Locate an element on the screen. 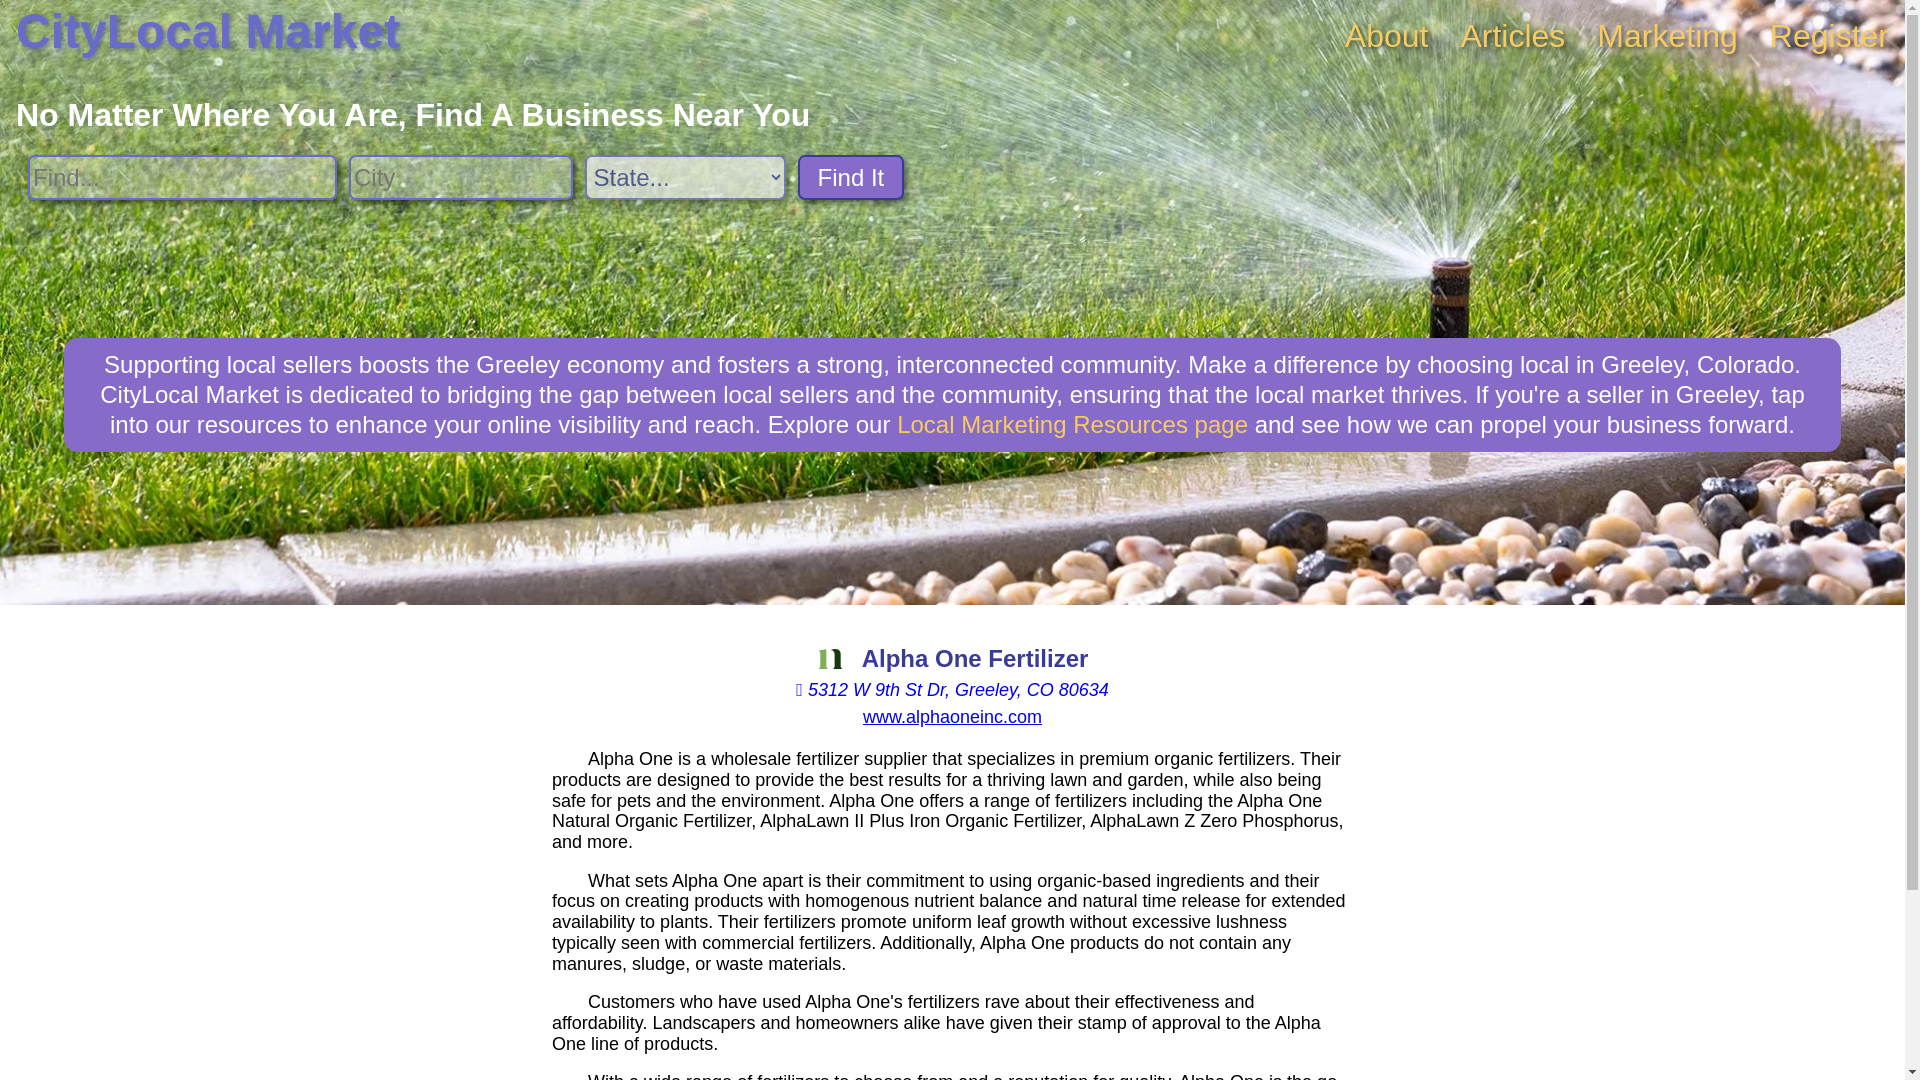 This screenshot has width=1920, height=1080. Visit www.alphaoneinc.com is located at coordinates (952, 716).